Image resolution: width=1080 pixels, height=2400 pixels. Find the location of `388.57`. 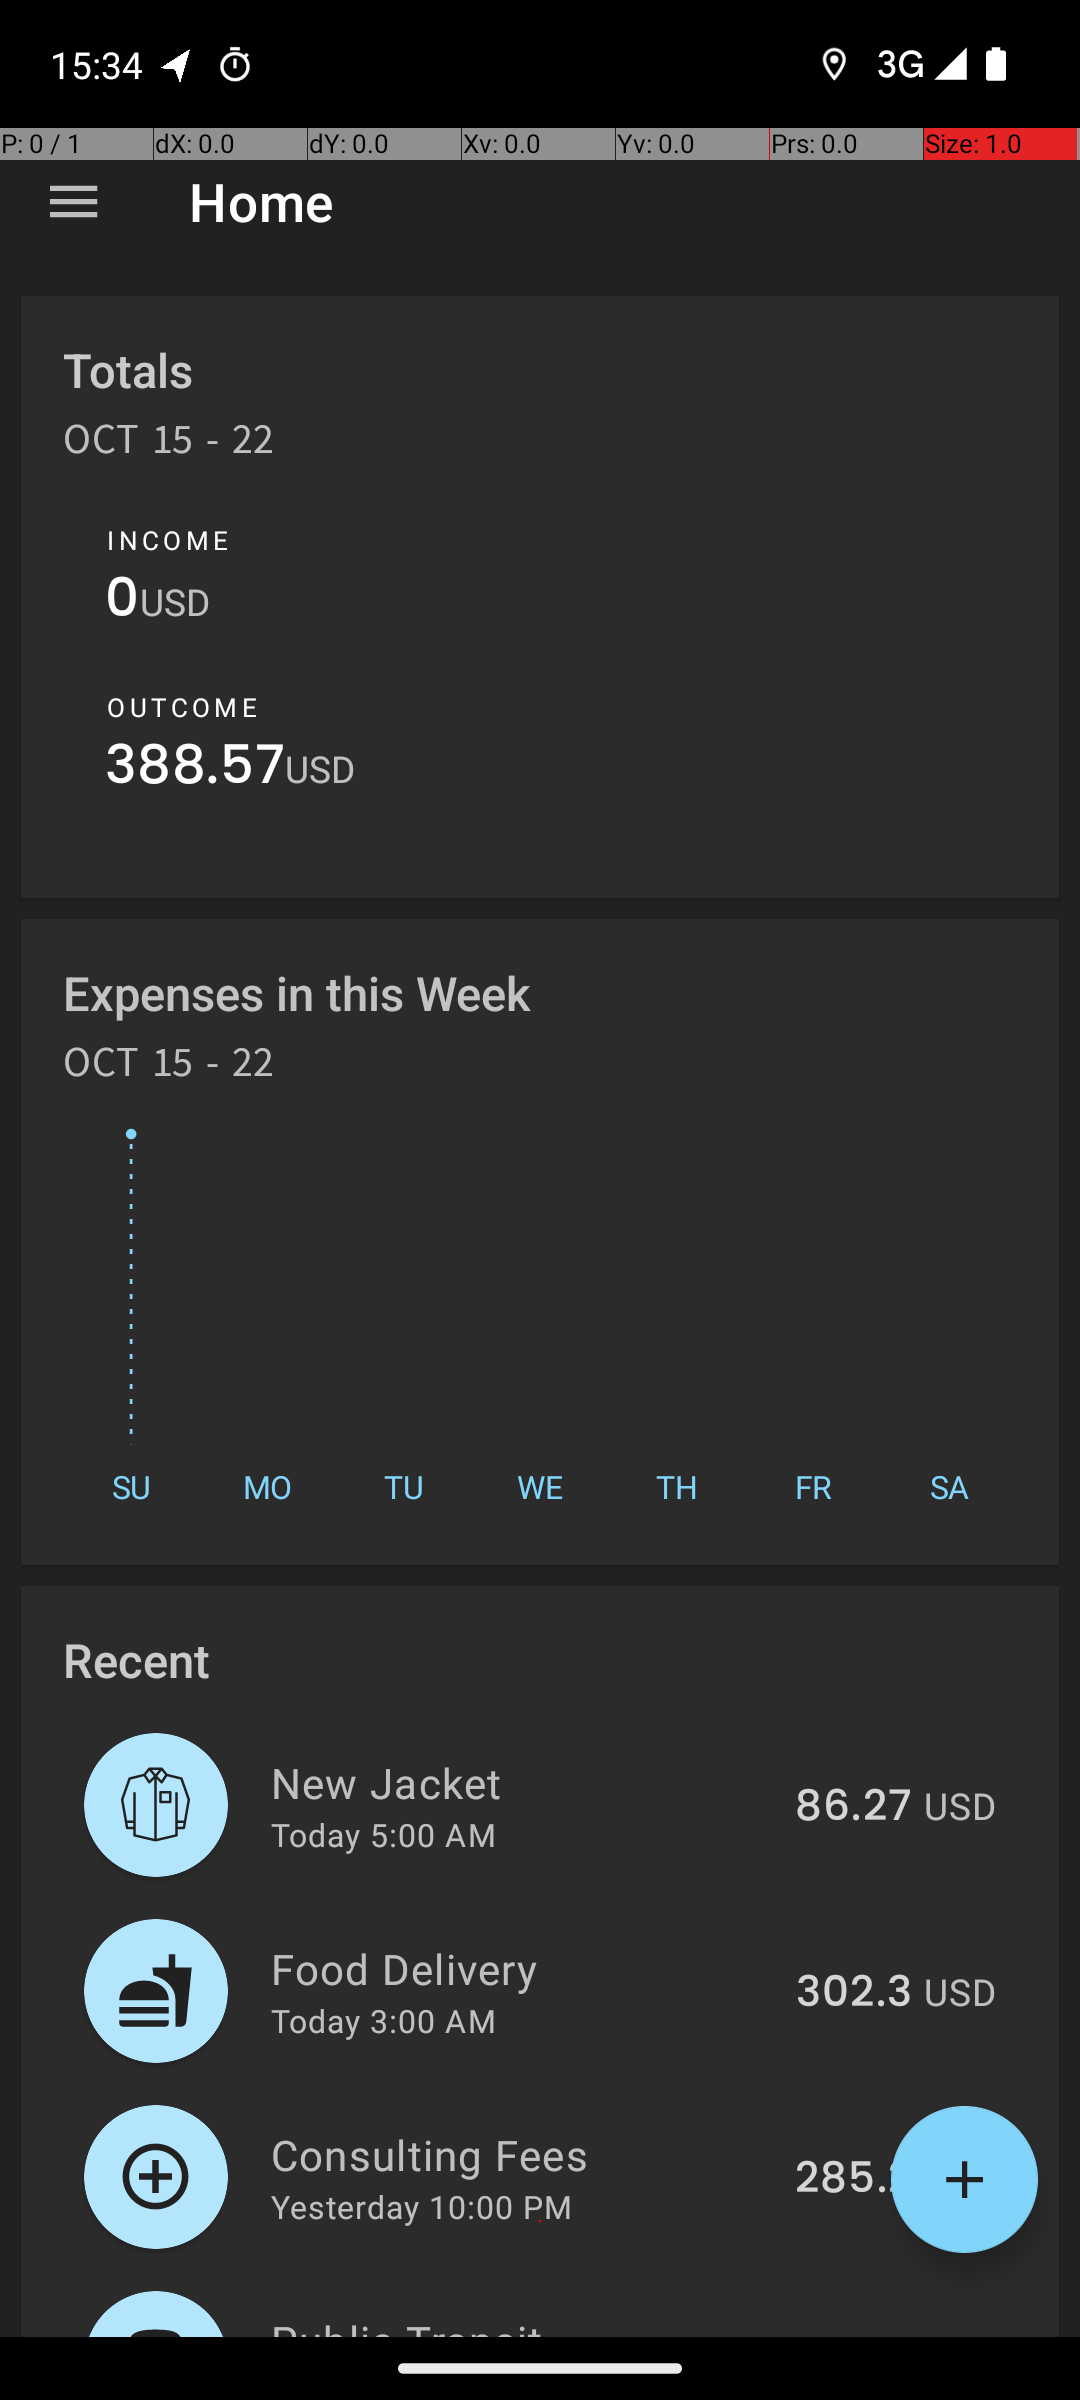

388.57 is located at coordinates (195, 770).